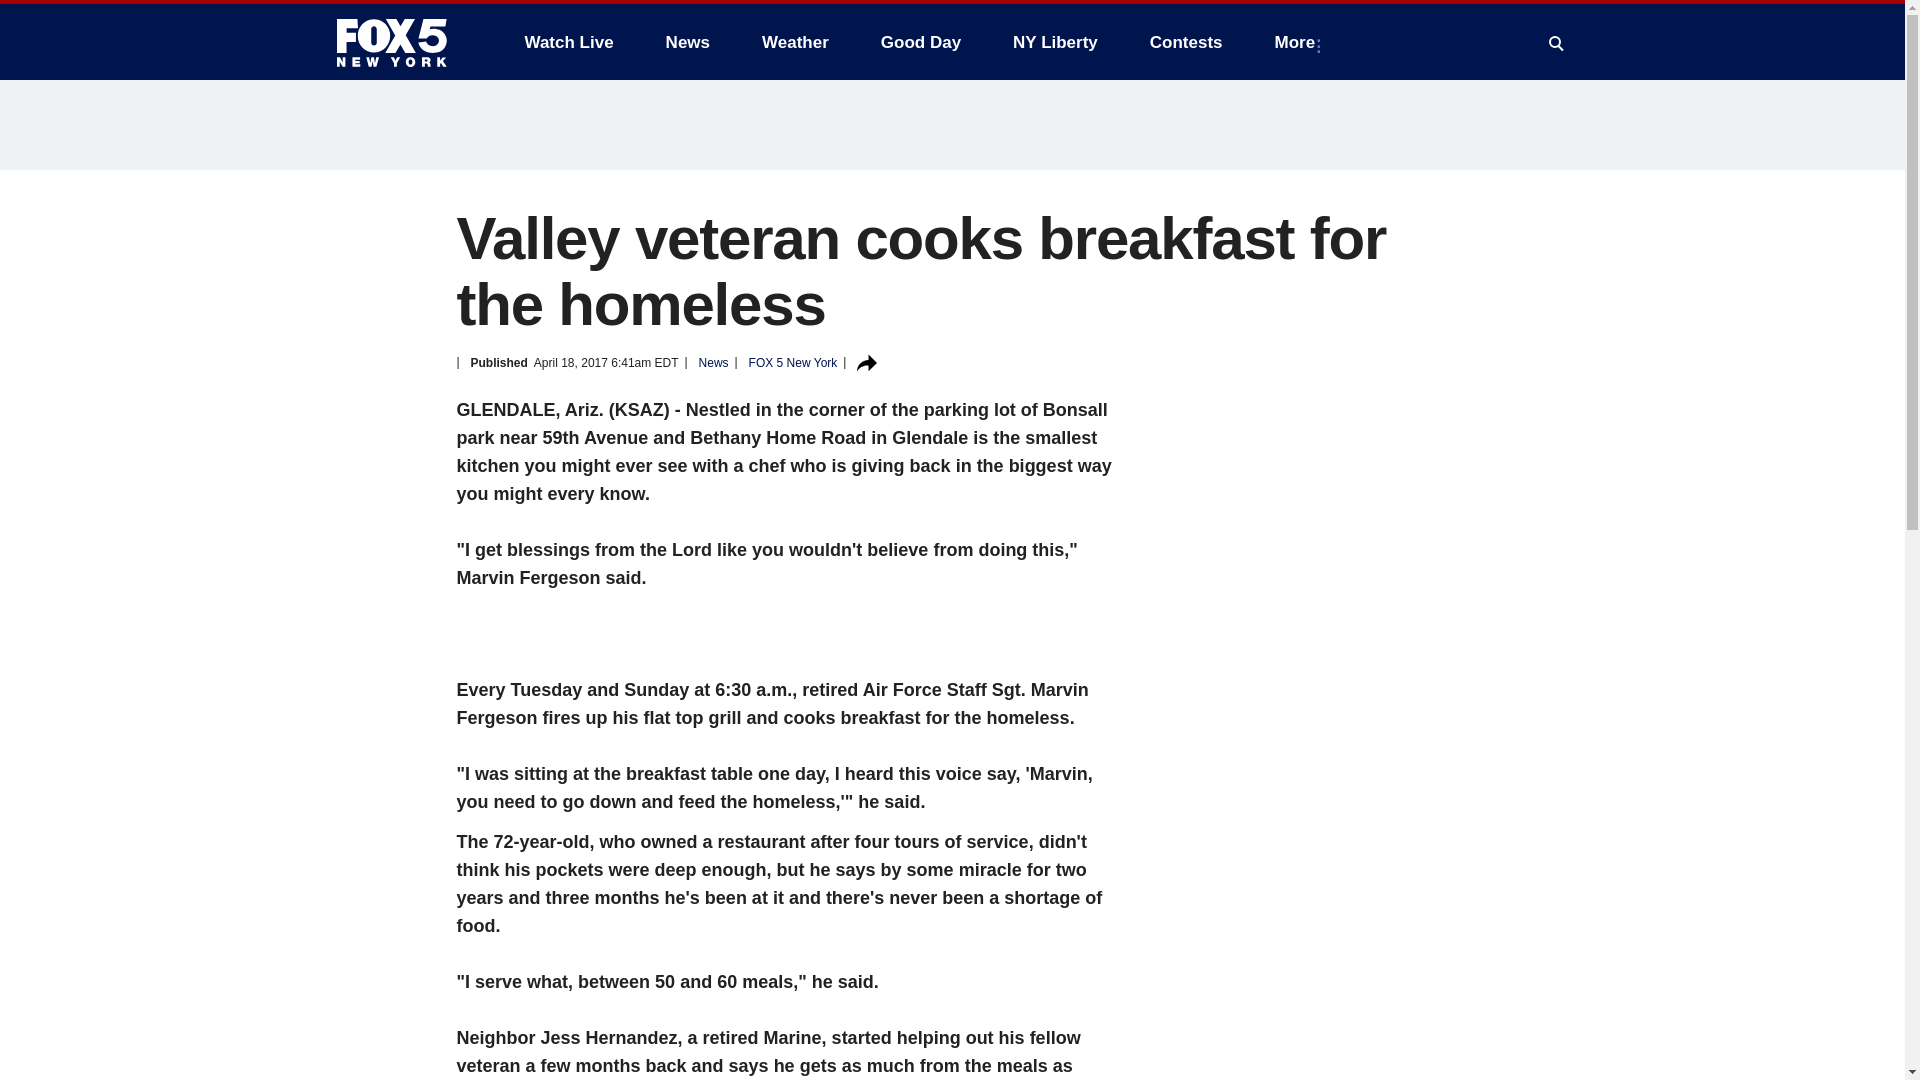 This screenshot has height=1080, width=1920. I want to click on News, so click(688, 42).